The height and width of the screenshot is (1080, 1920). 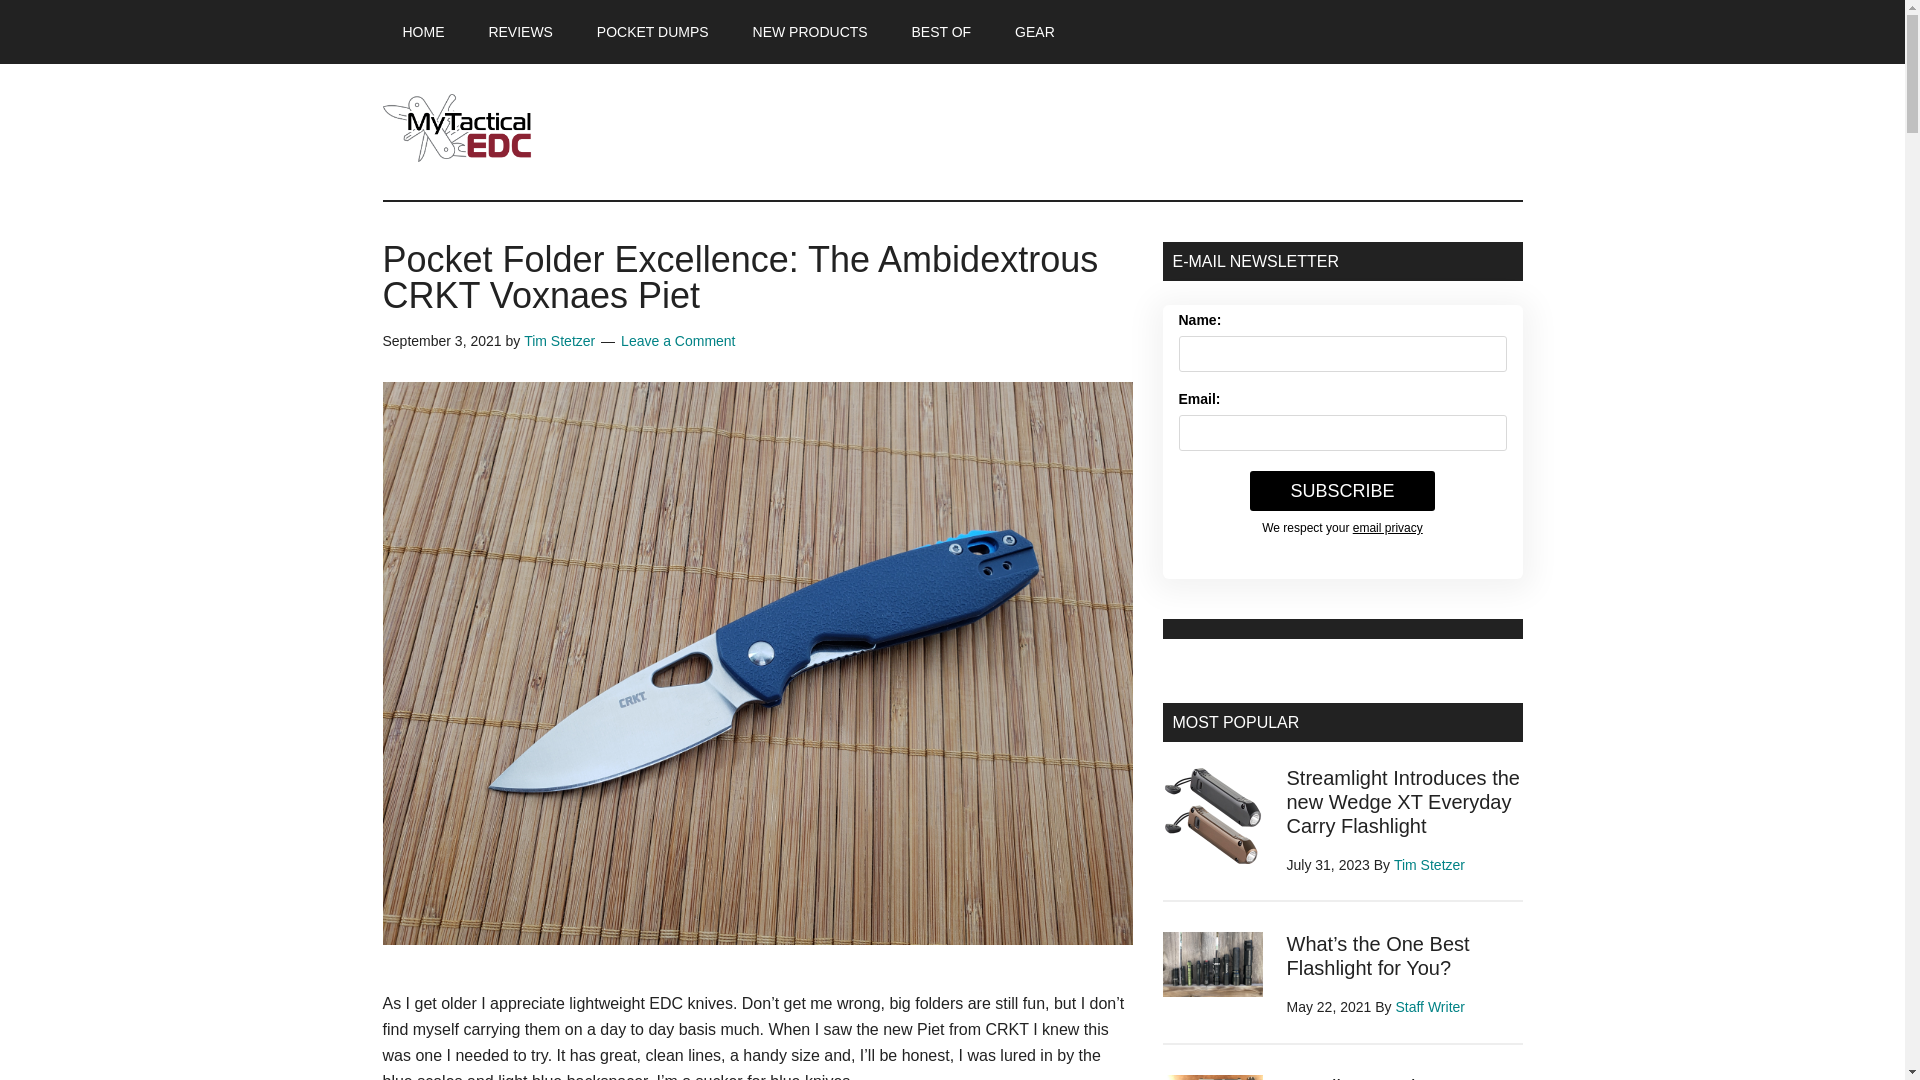 I want to click on NEW PRODUCTS, so click(x=810, y=32).